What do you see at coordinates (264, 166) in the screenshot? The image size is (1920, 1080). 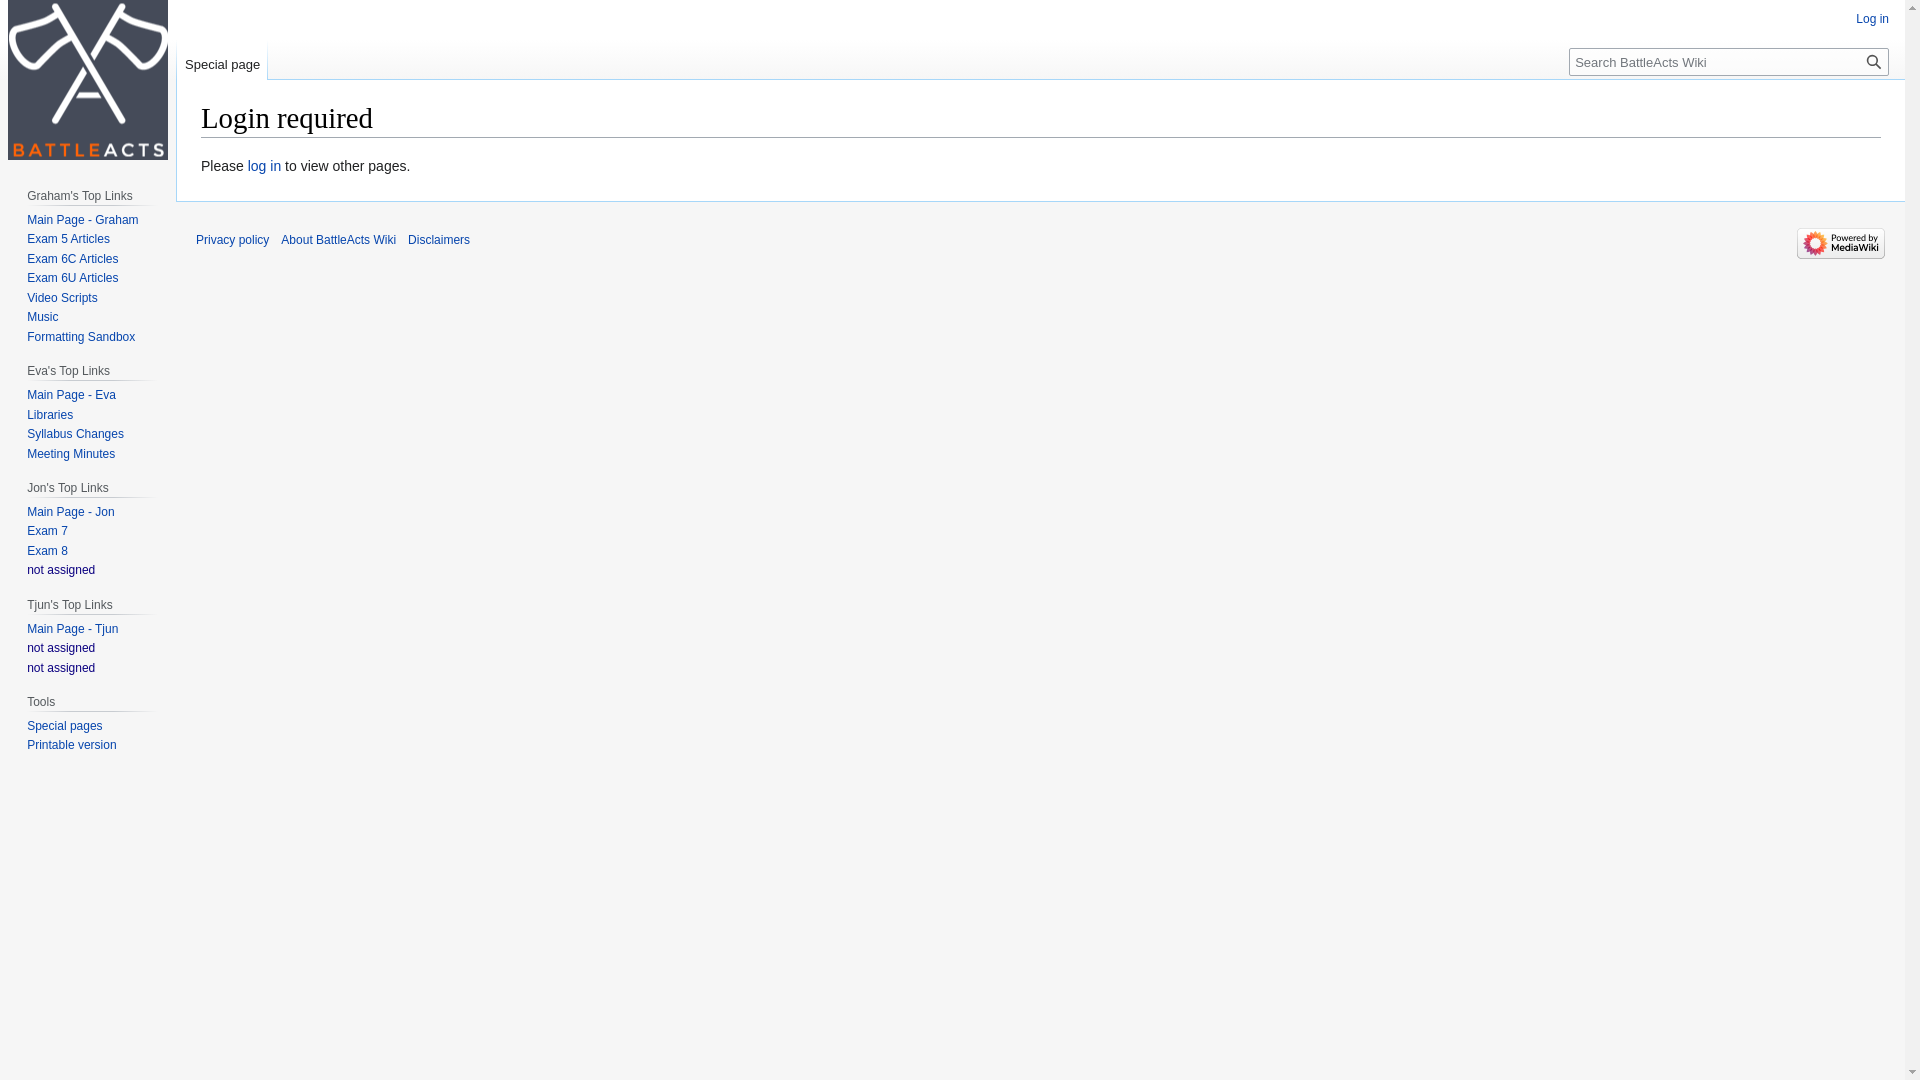 I see `log in` at bounding box center [264, 166].